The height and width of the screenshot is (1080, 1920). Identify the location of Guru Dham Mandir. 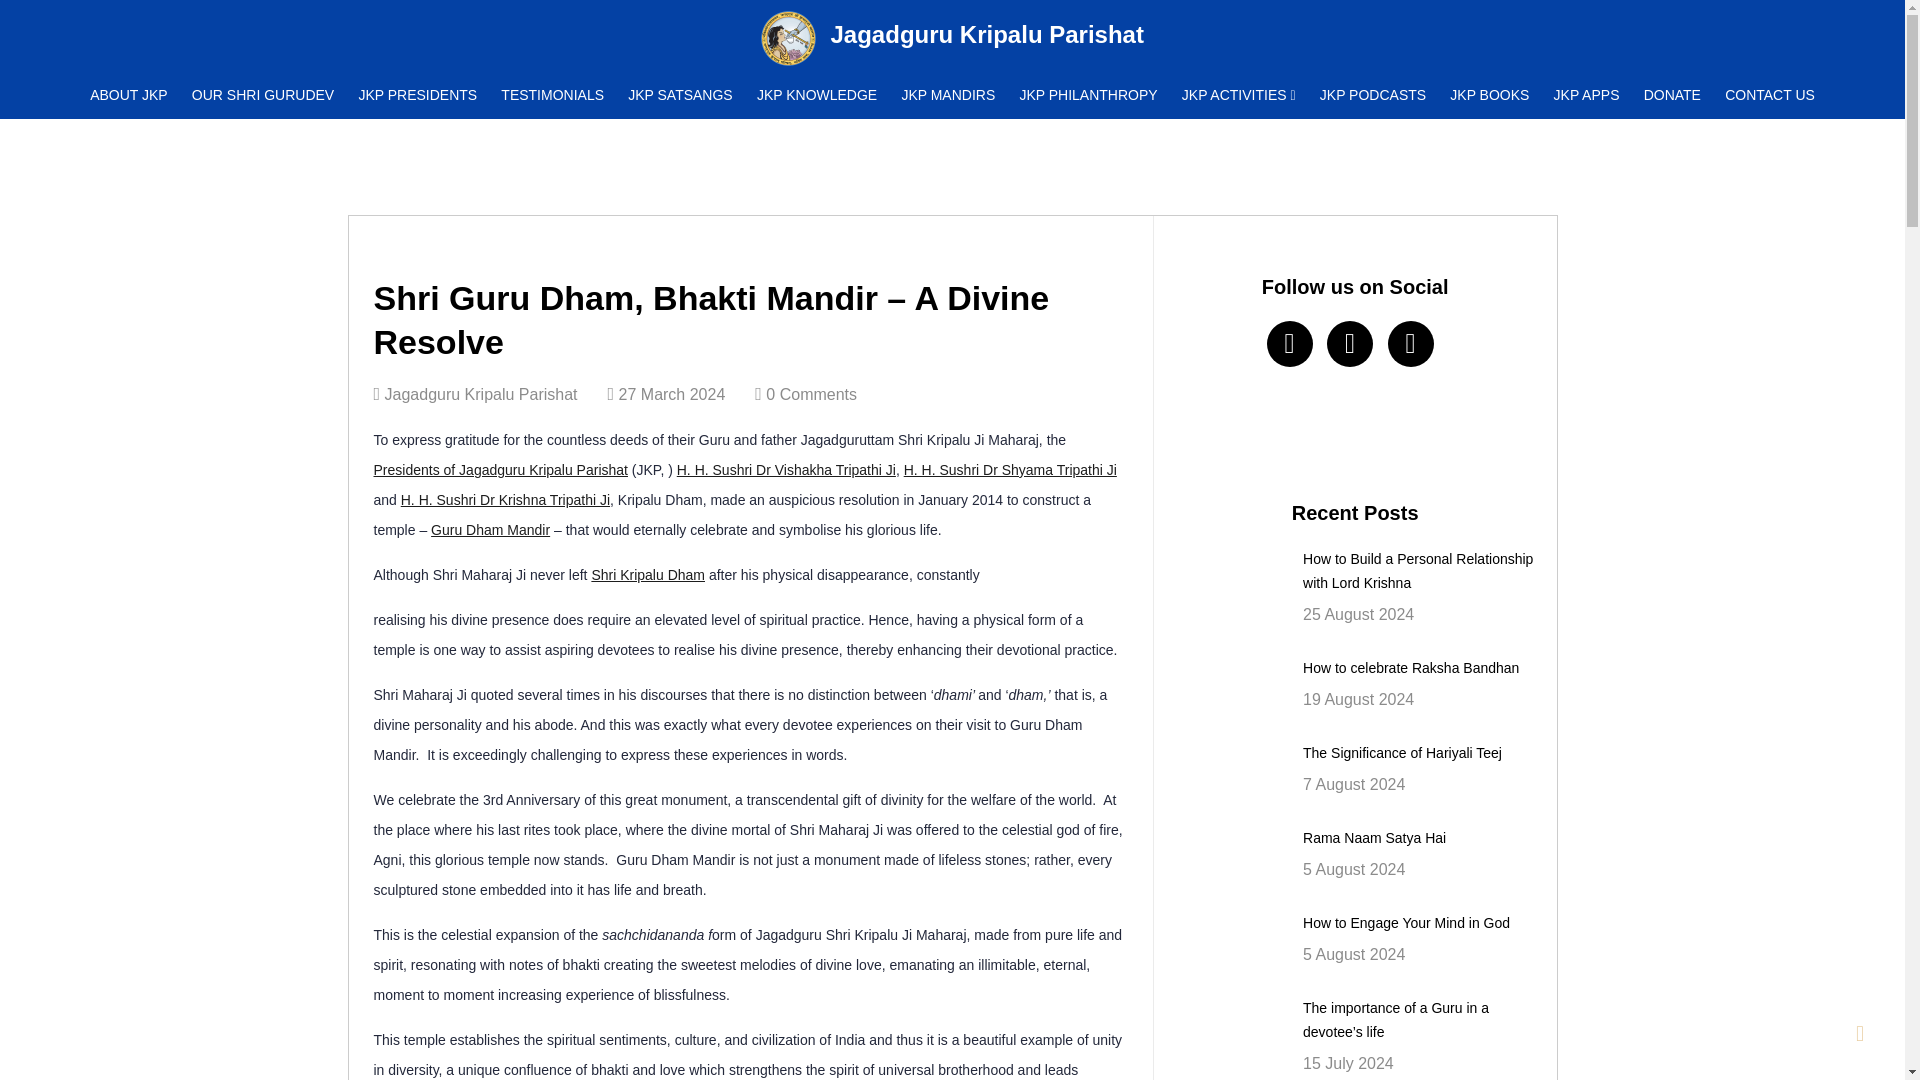
(490, 529).